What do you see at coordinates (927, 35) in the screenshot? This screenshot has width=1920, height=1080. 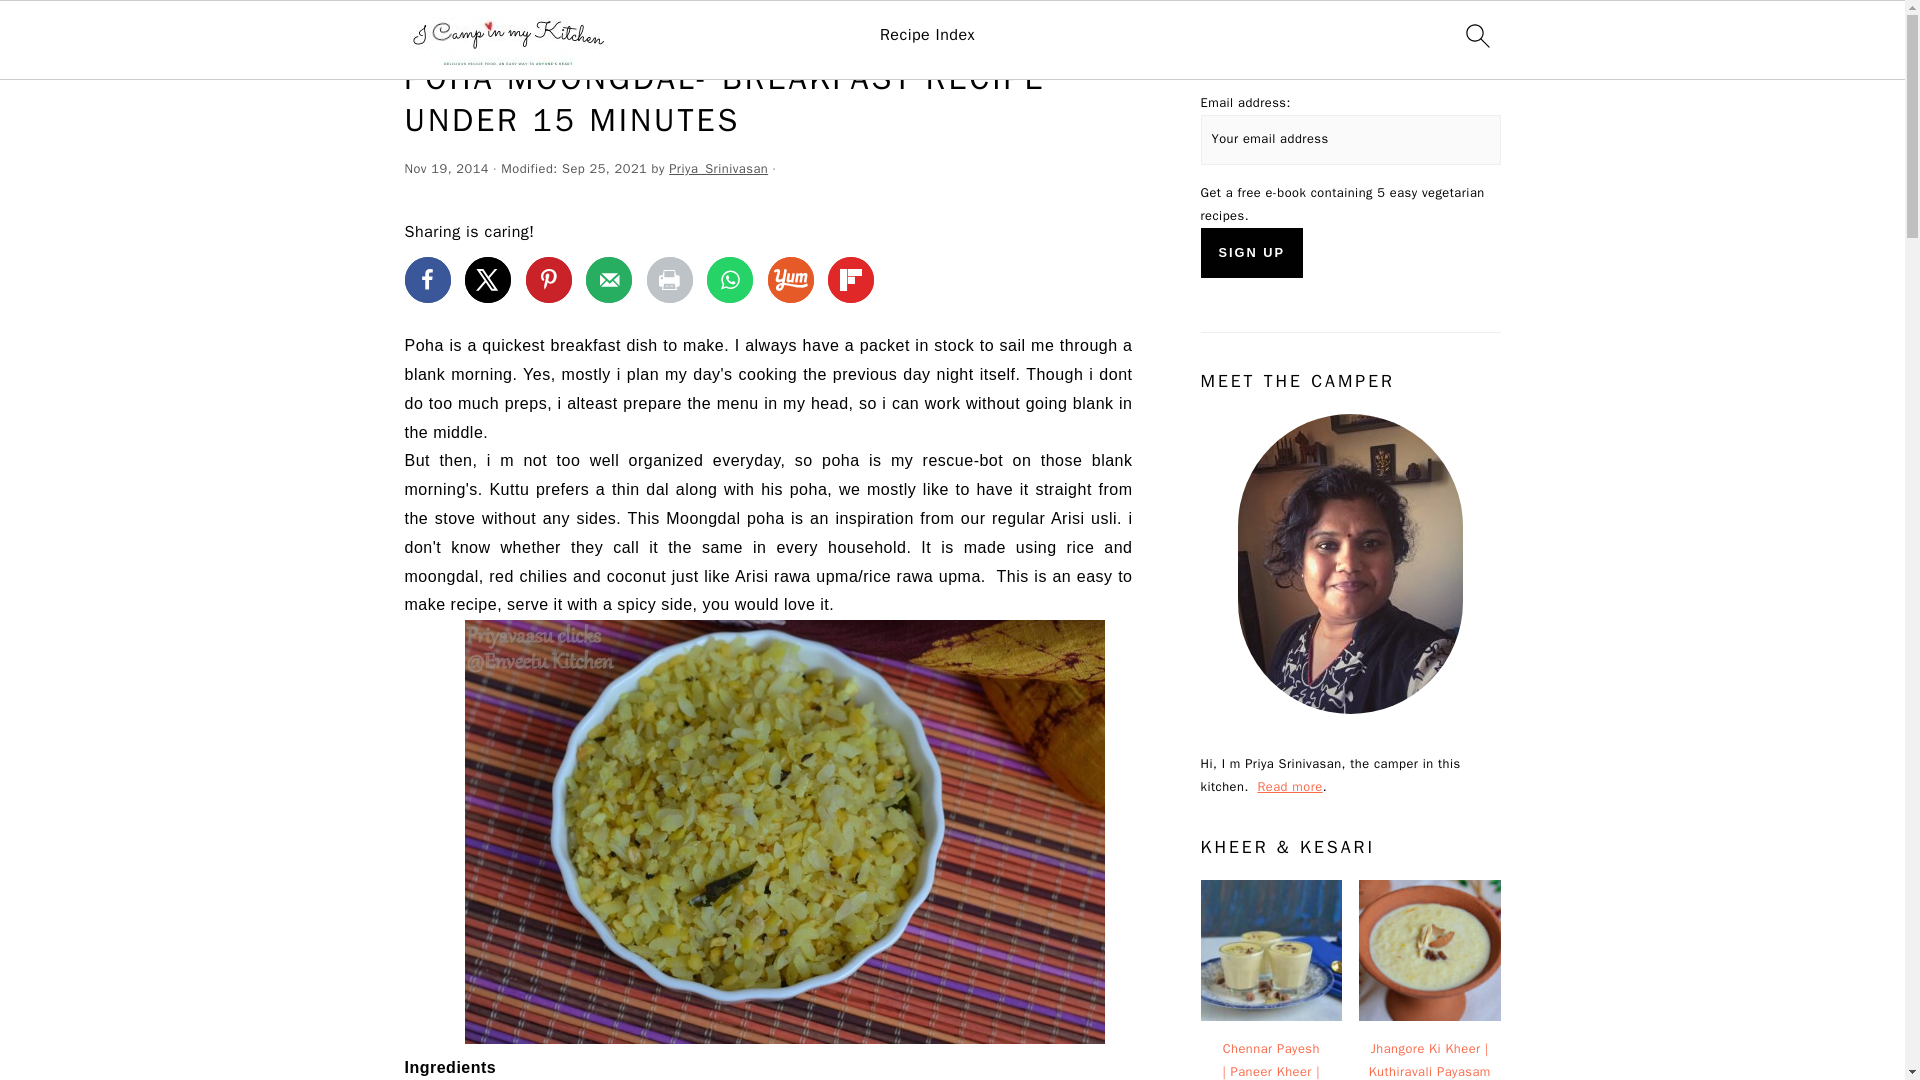 I see `Recipe Index` at bounding box center [927, 35].